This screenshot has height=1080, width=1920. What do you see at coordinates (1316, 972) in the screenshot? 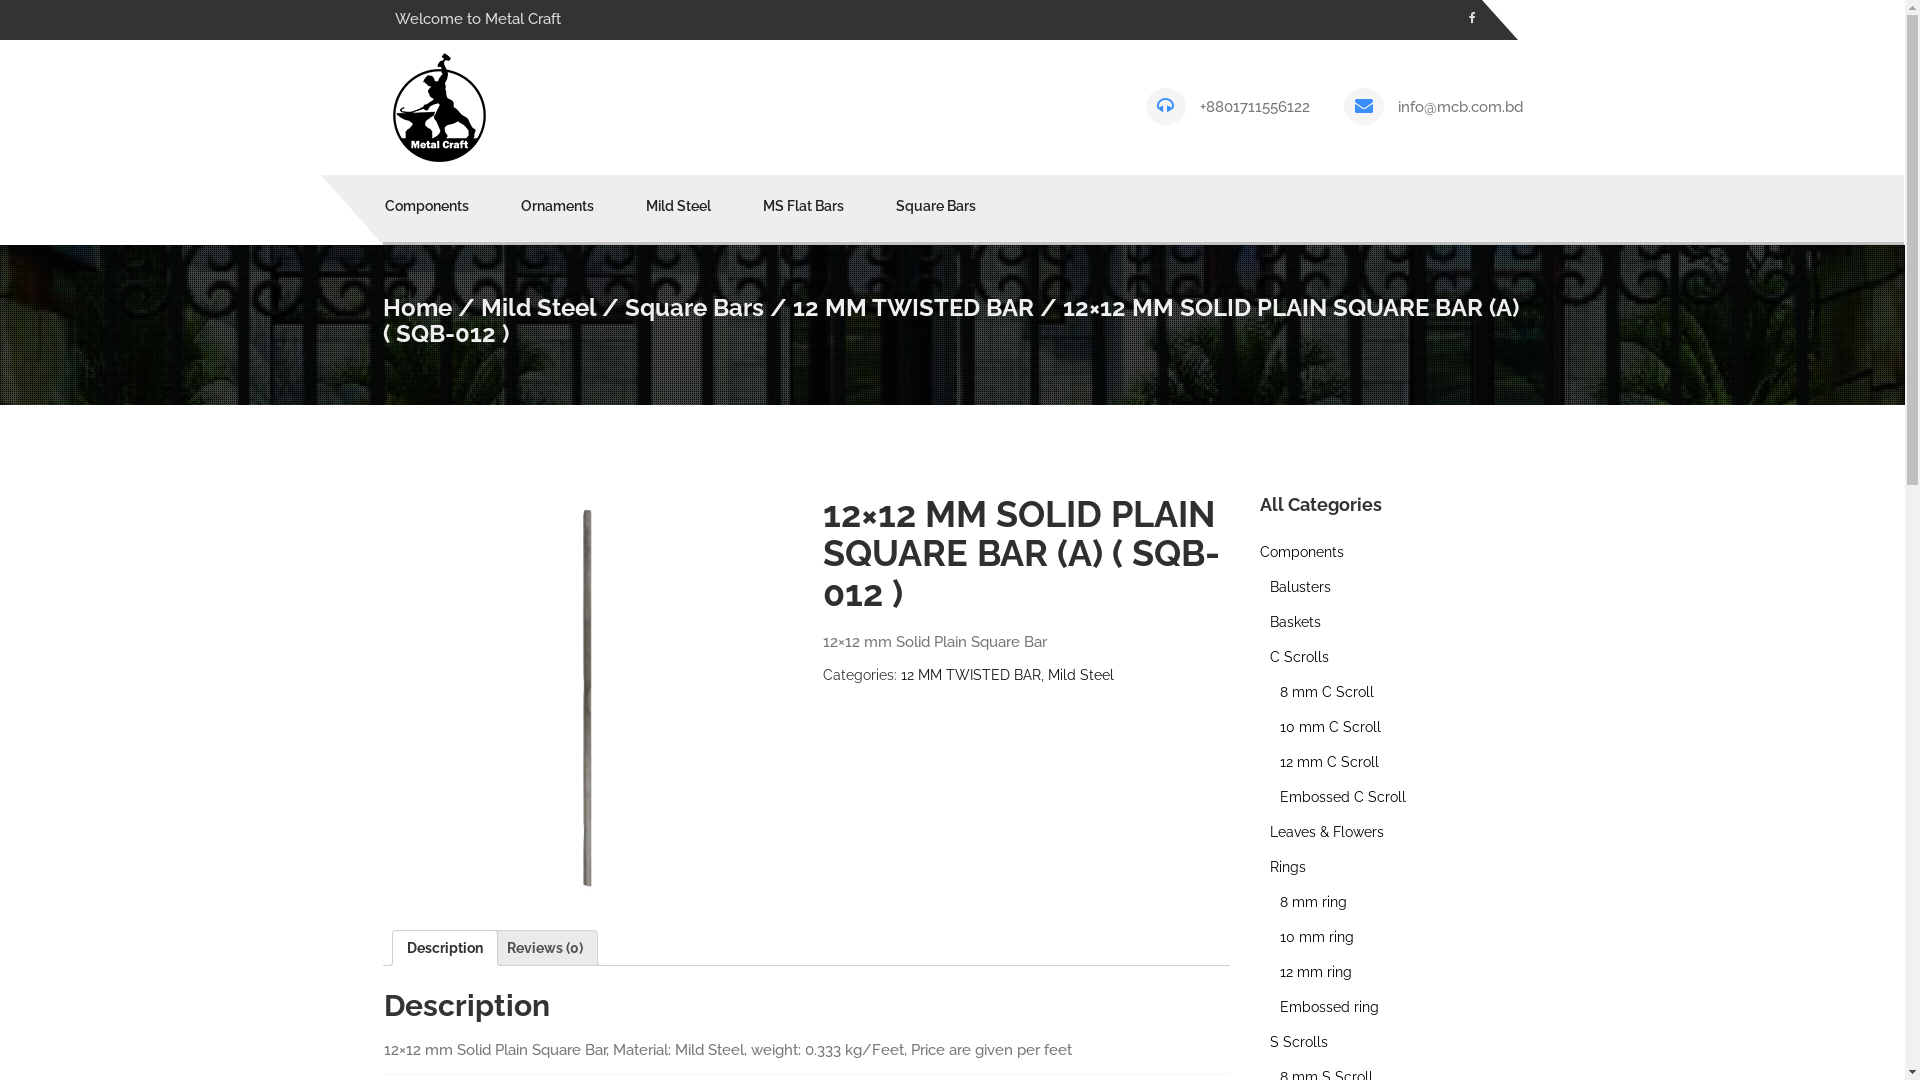
I see `12 mm ring` at bounding box center [1316, 972].